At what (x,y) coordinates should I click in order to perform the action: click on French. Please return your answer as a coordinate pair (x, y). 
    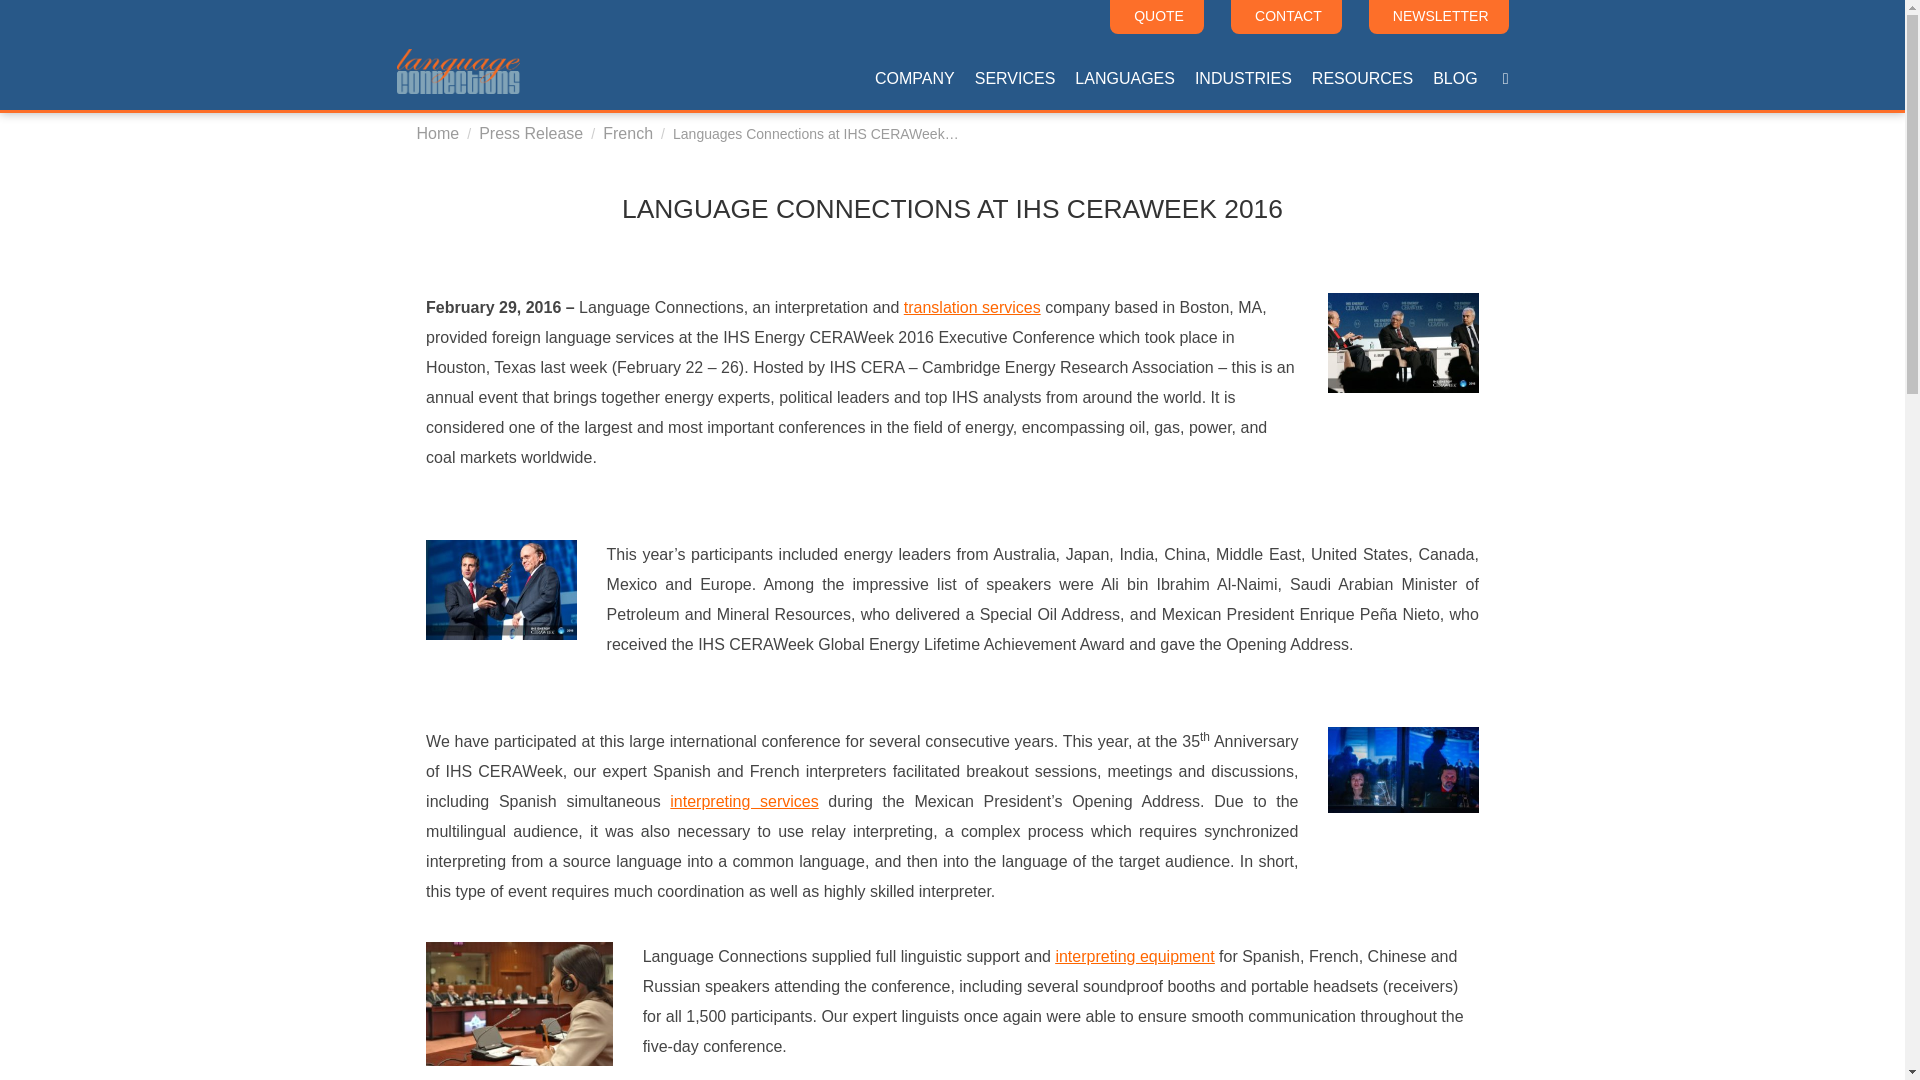
    Looking at the image, I should click on (627, 133).